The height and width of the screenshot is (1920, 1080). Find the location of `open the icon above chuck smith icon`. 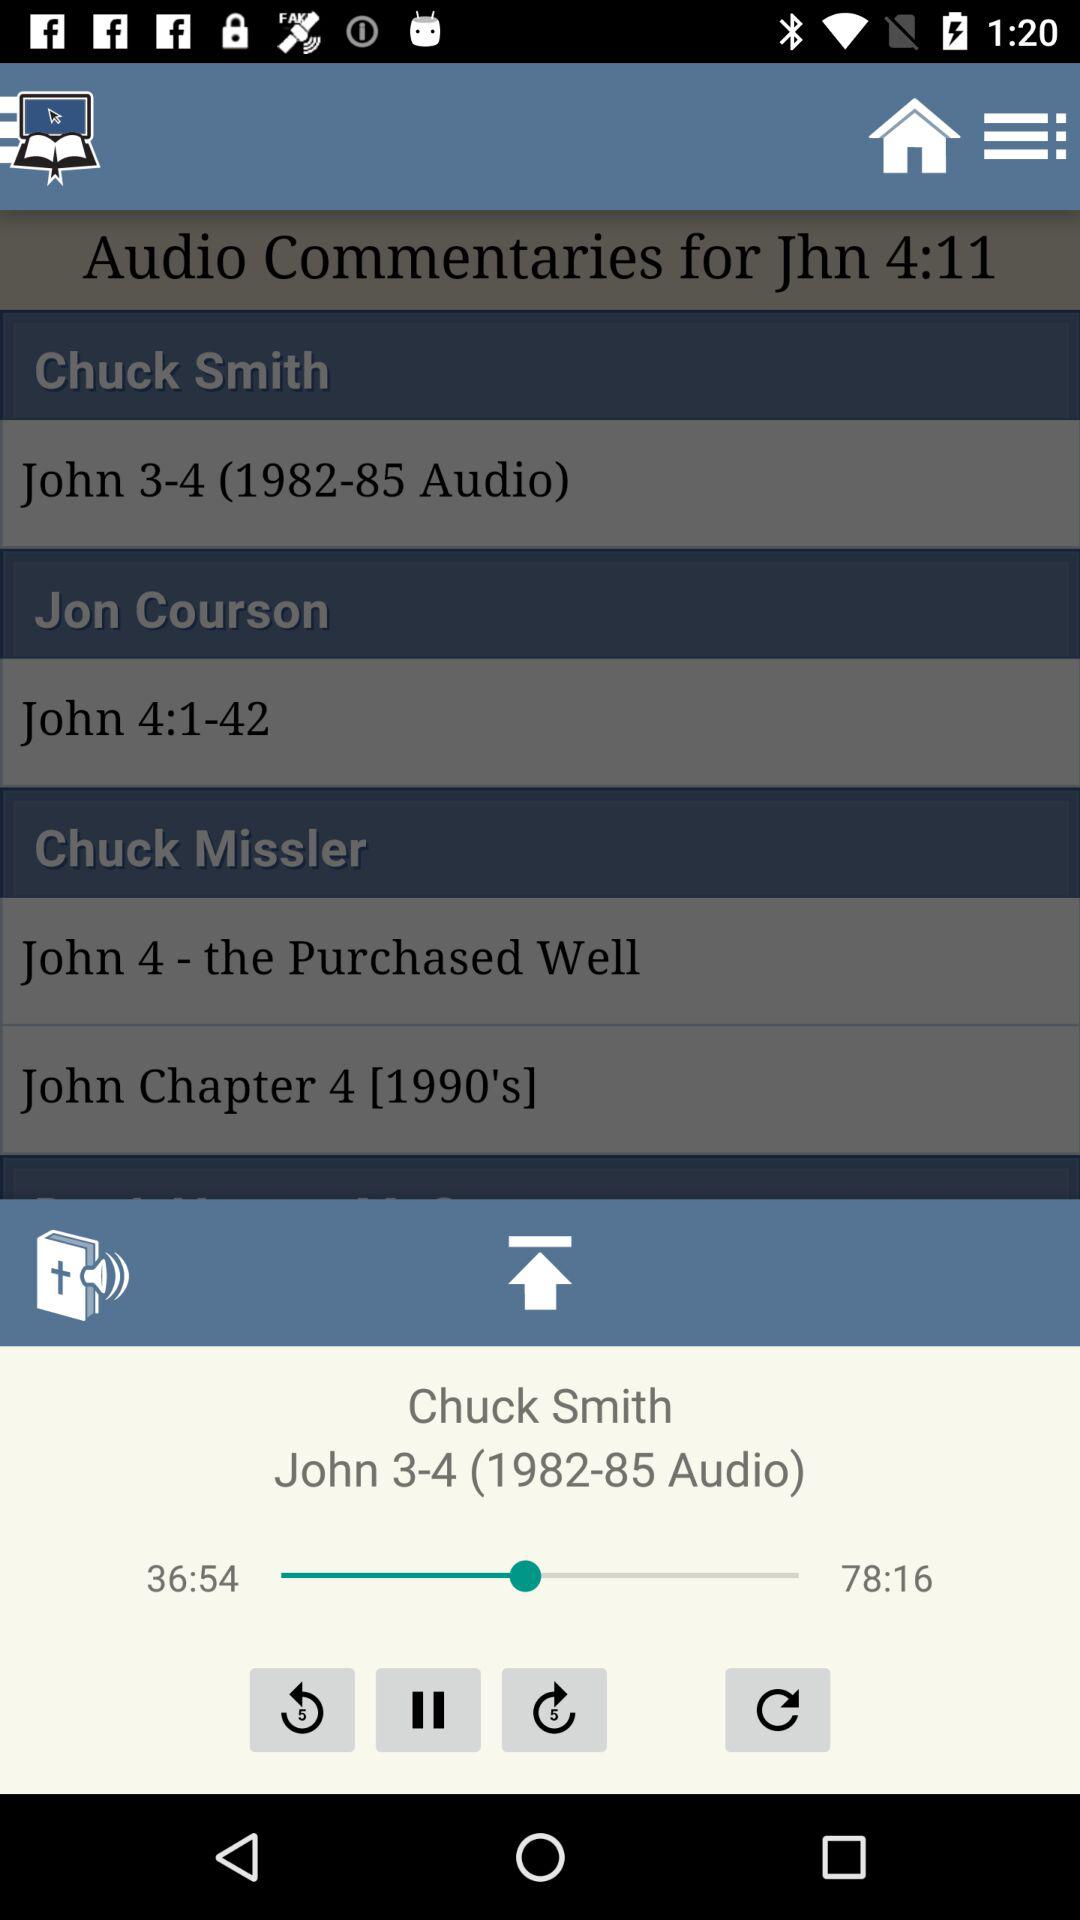

open the icon above chuck smith icon is located at coordinates (540, 1272).